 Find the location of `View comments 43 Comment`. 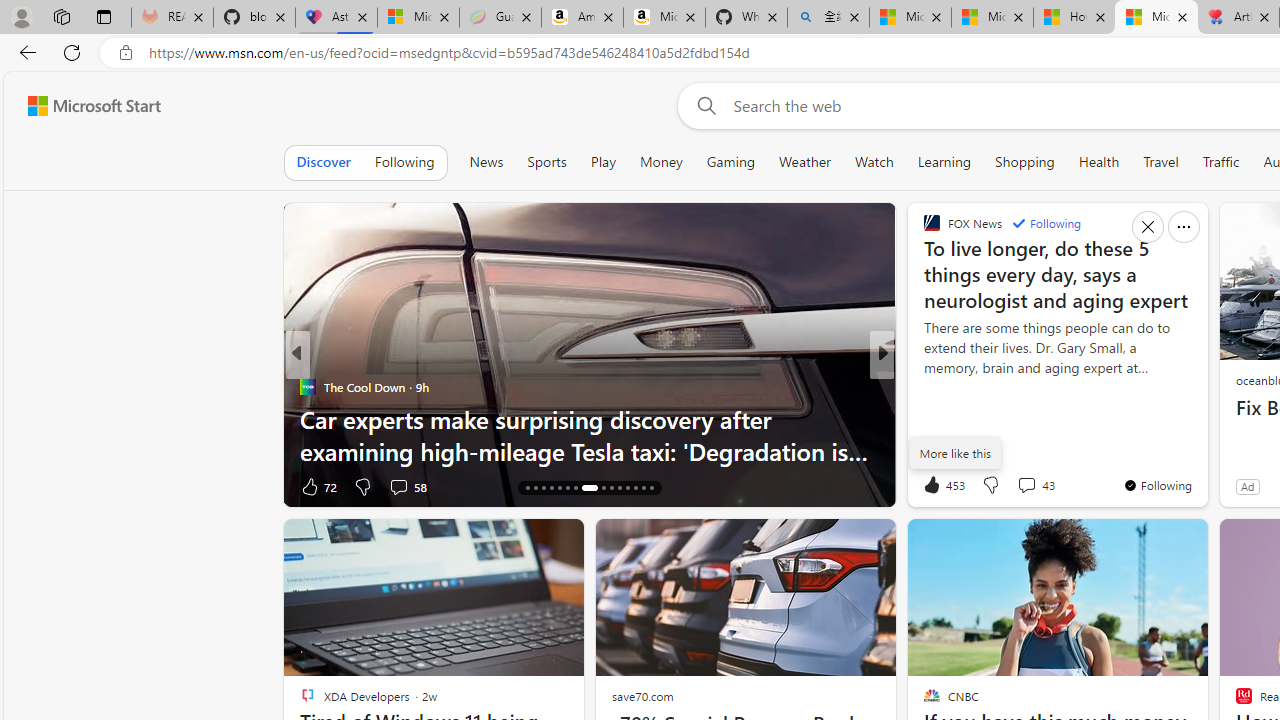

View comments 43 Comment is located at coordinates (1026, 485).